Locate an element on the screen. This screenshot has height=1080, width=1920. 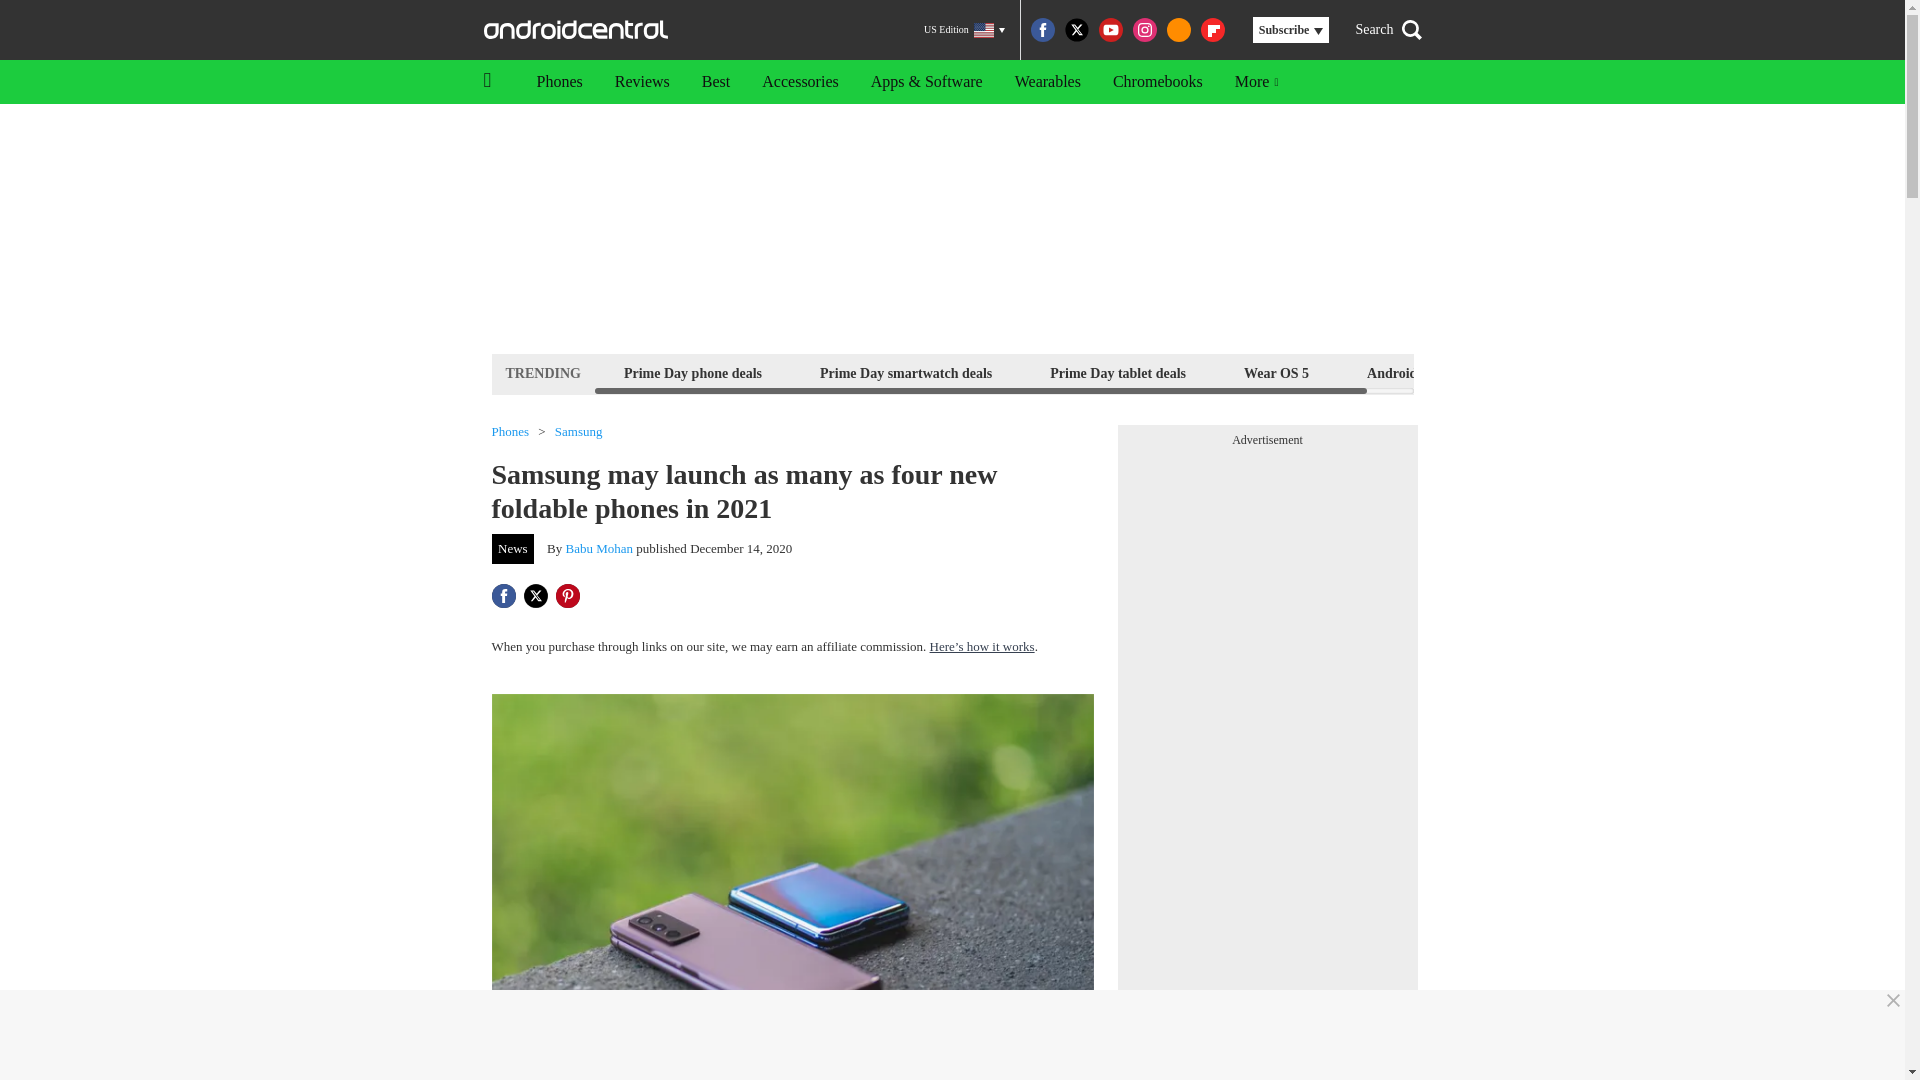
Phones is located at coordinates (558, 82).